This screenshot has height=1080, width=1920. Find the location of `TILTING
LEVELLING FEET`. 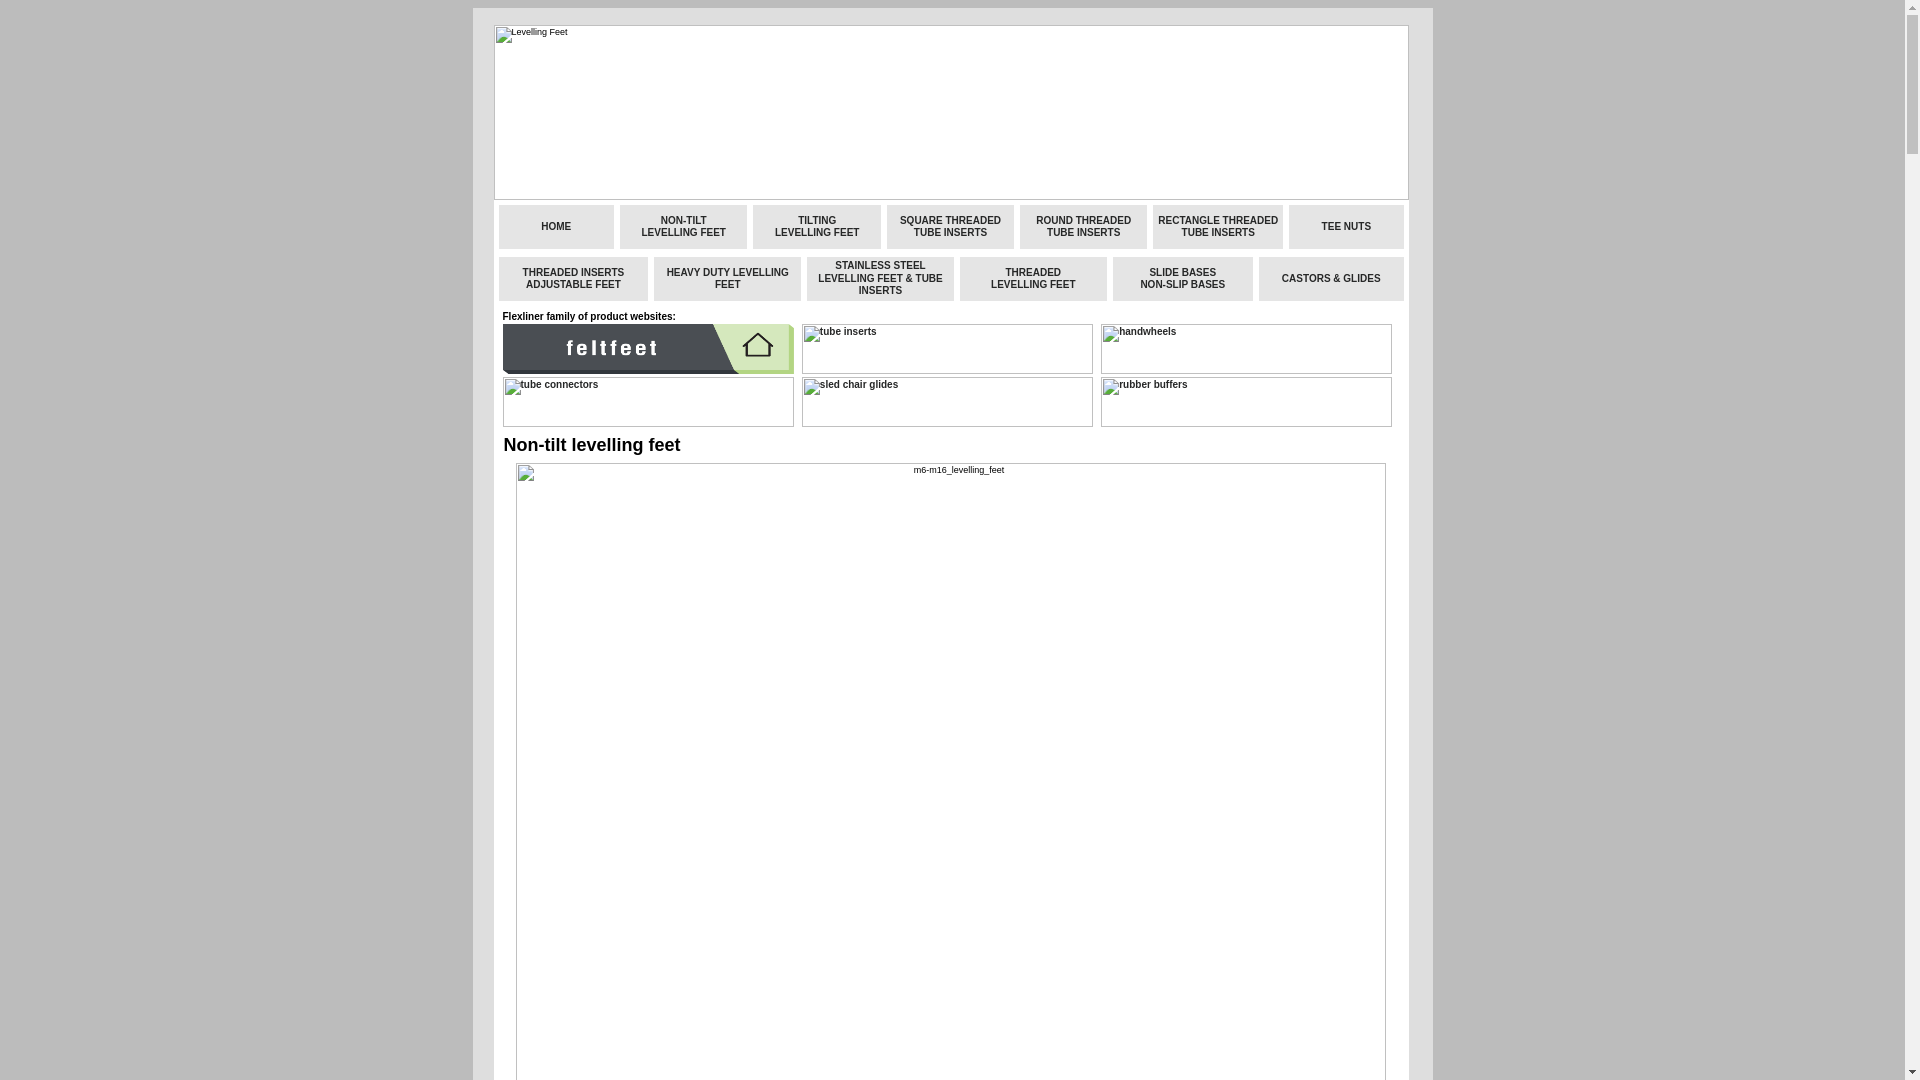

TILTING
LEVELLING FEET is located at coordinates (817, 226).